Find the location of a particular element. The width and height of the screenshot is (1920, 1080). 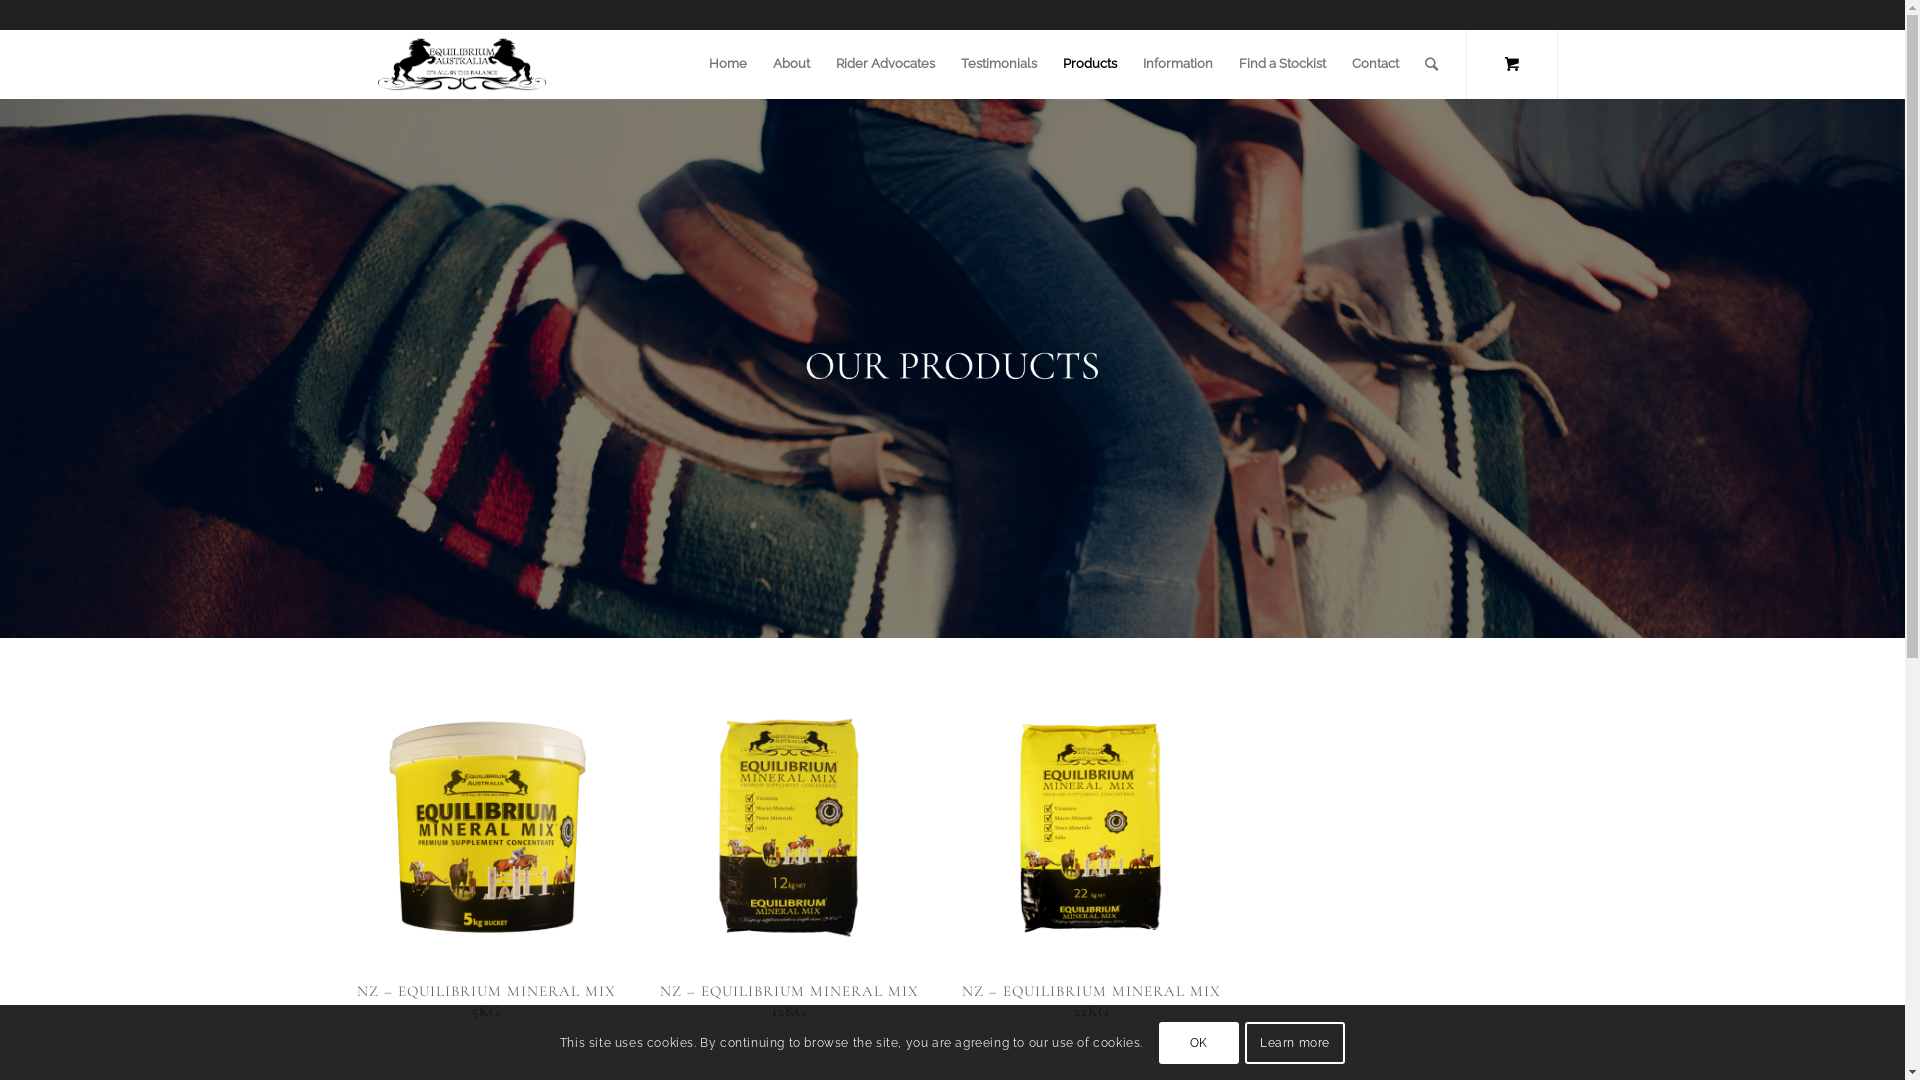

Learn more is located at coordinates (1295, 1042).